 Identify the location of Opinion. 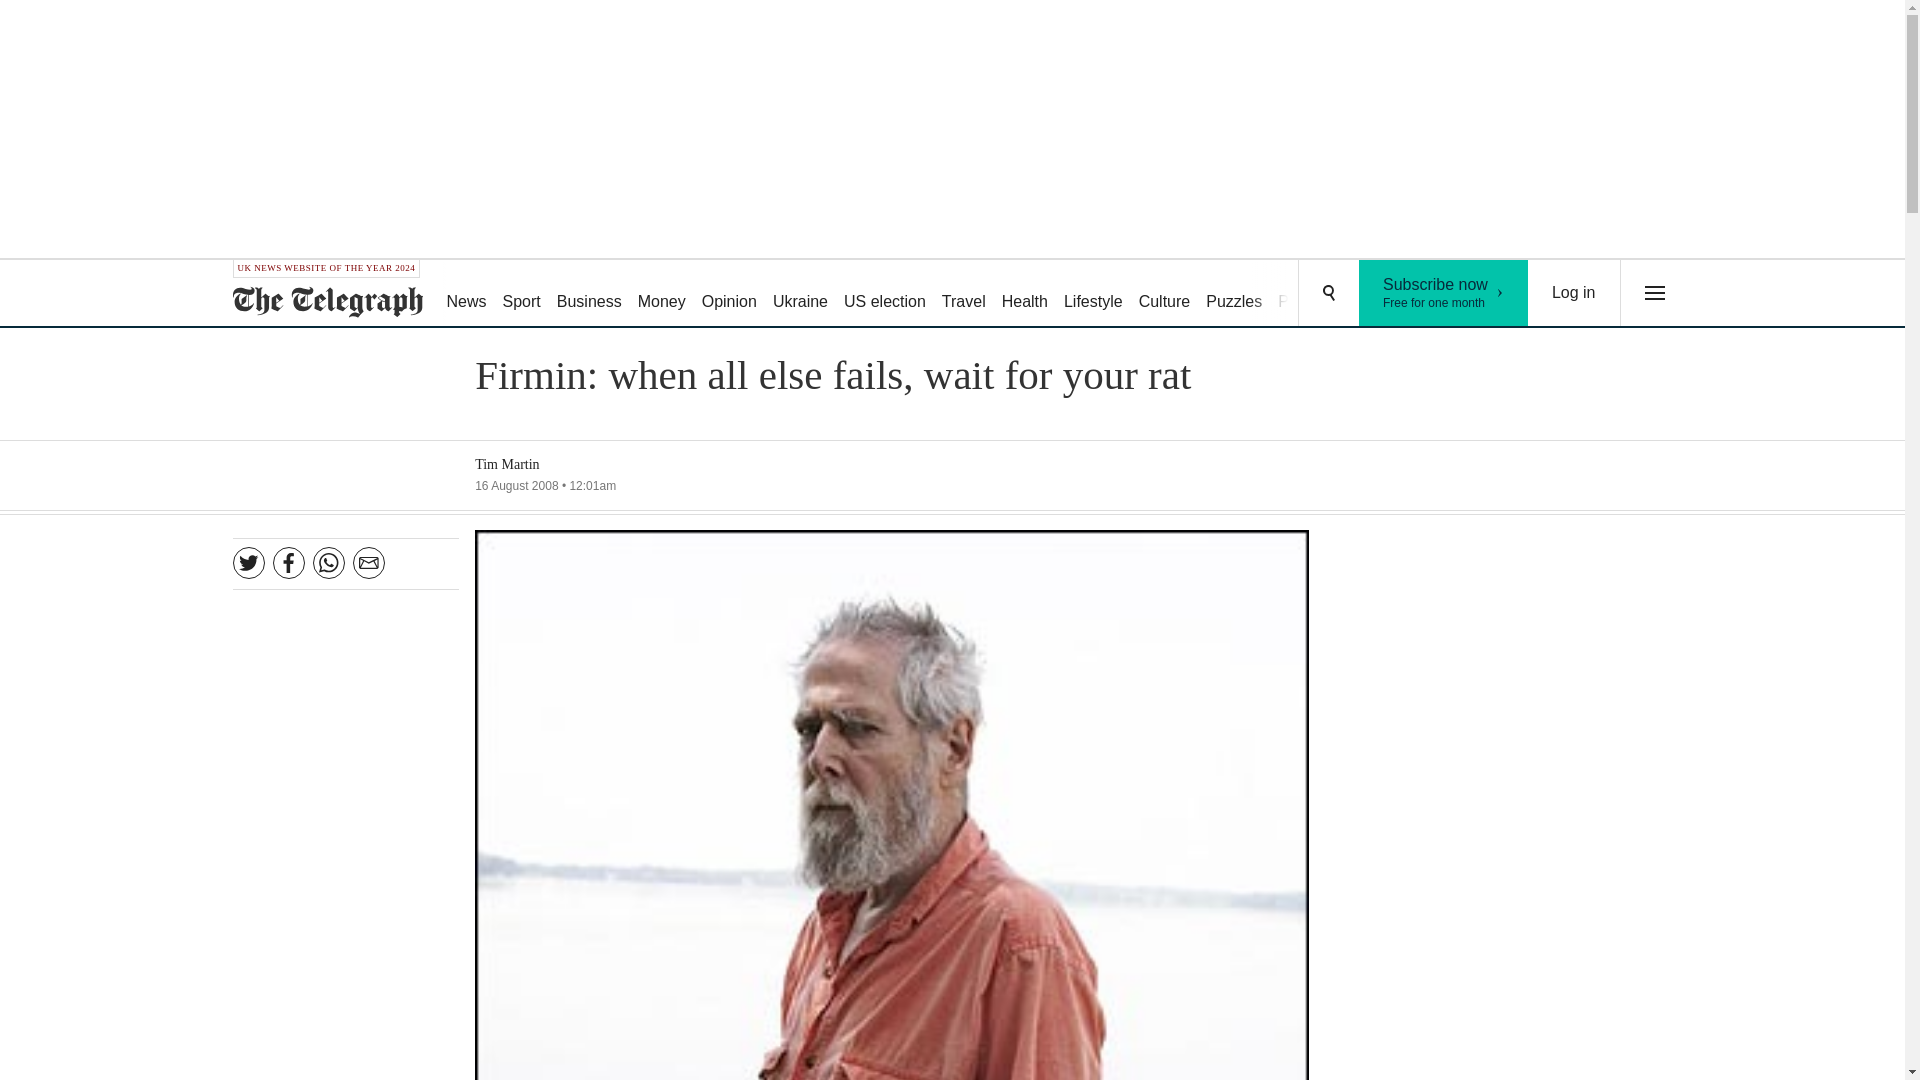
(1444, 293).